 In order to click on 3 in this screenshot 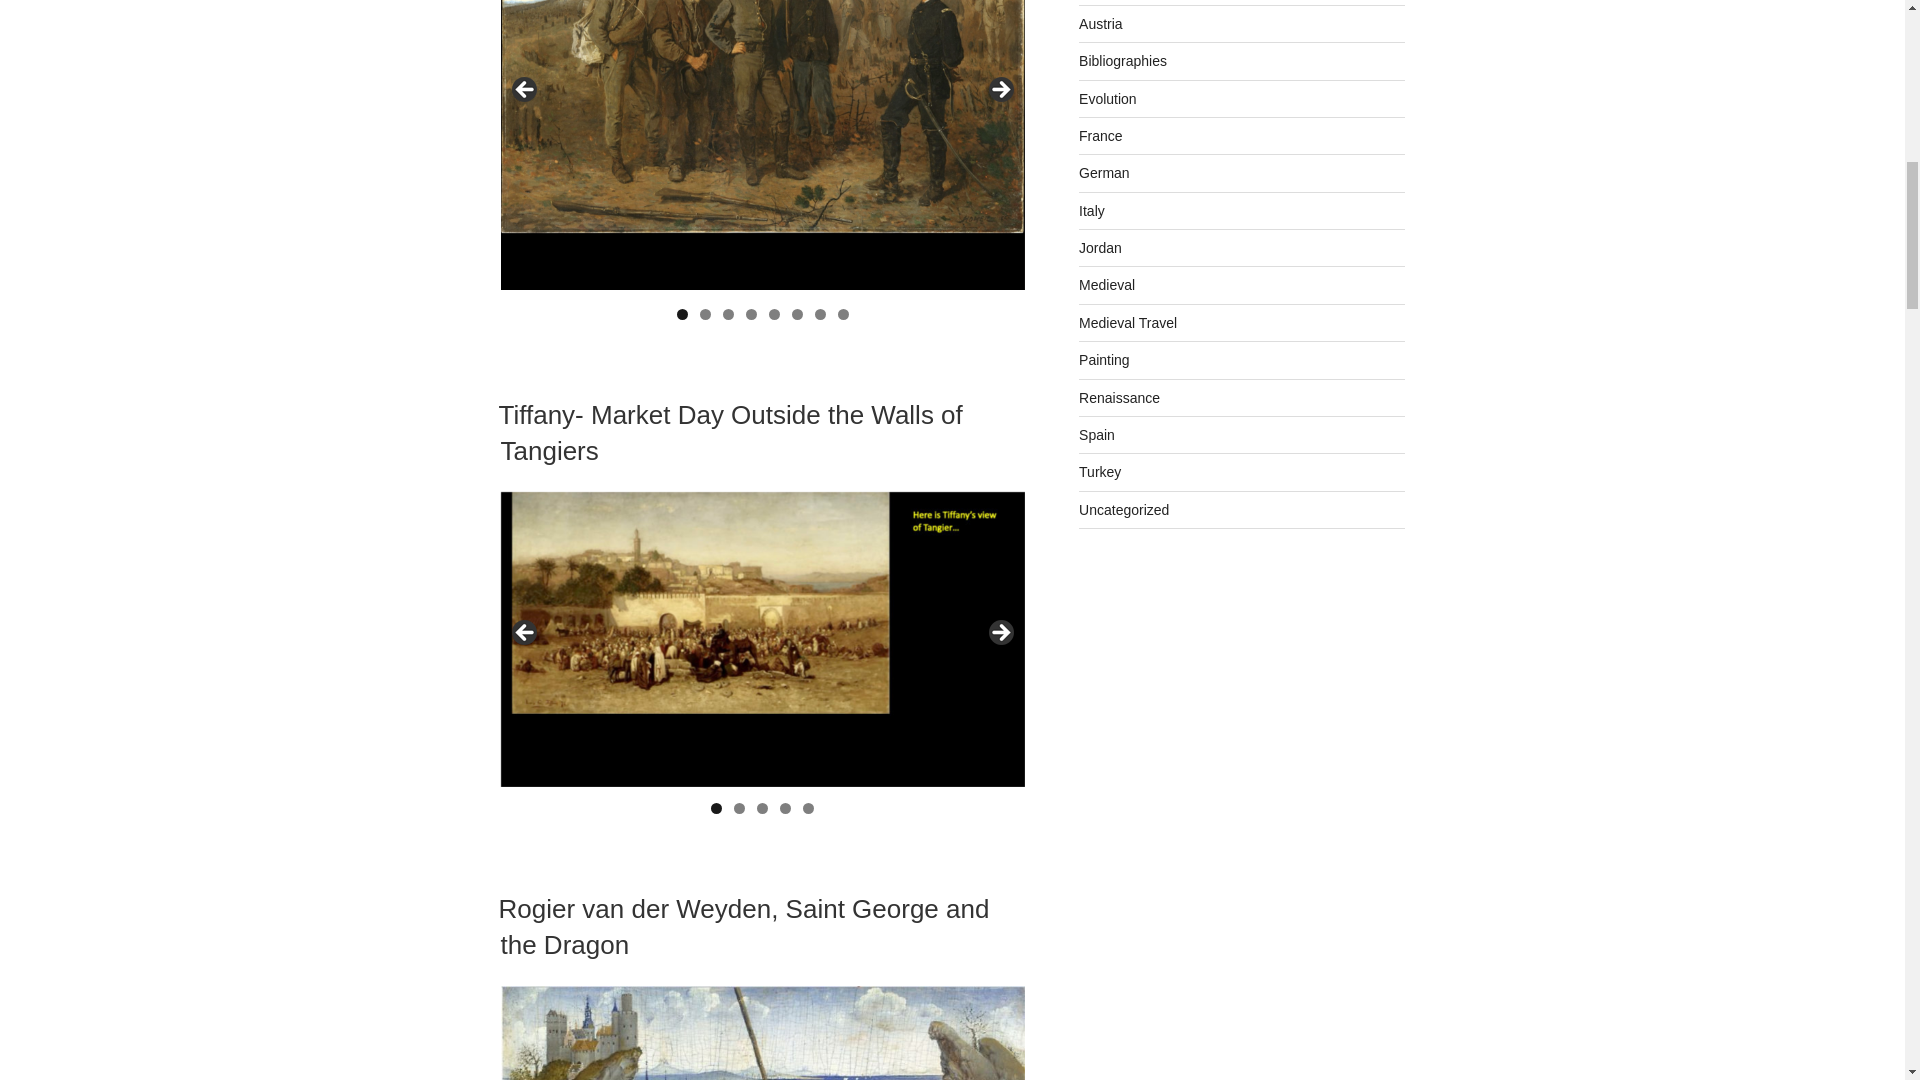, I will do `click(762, 808)`.